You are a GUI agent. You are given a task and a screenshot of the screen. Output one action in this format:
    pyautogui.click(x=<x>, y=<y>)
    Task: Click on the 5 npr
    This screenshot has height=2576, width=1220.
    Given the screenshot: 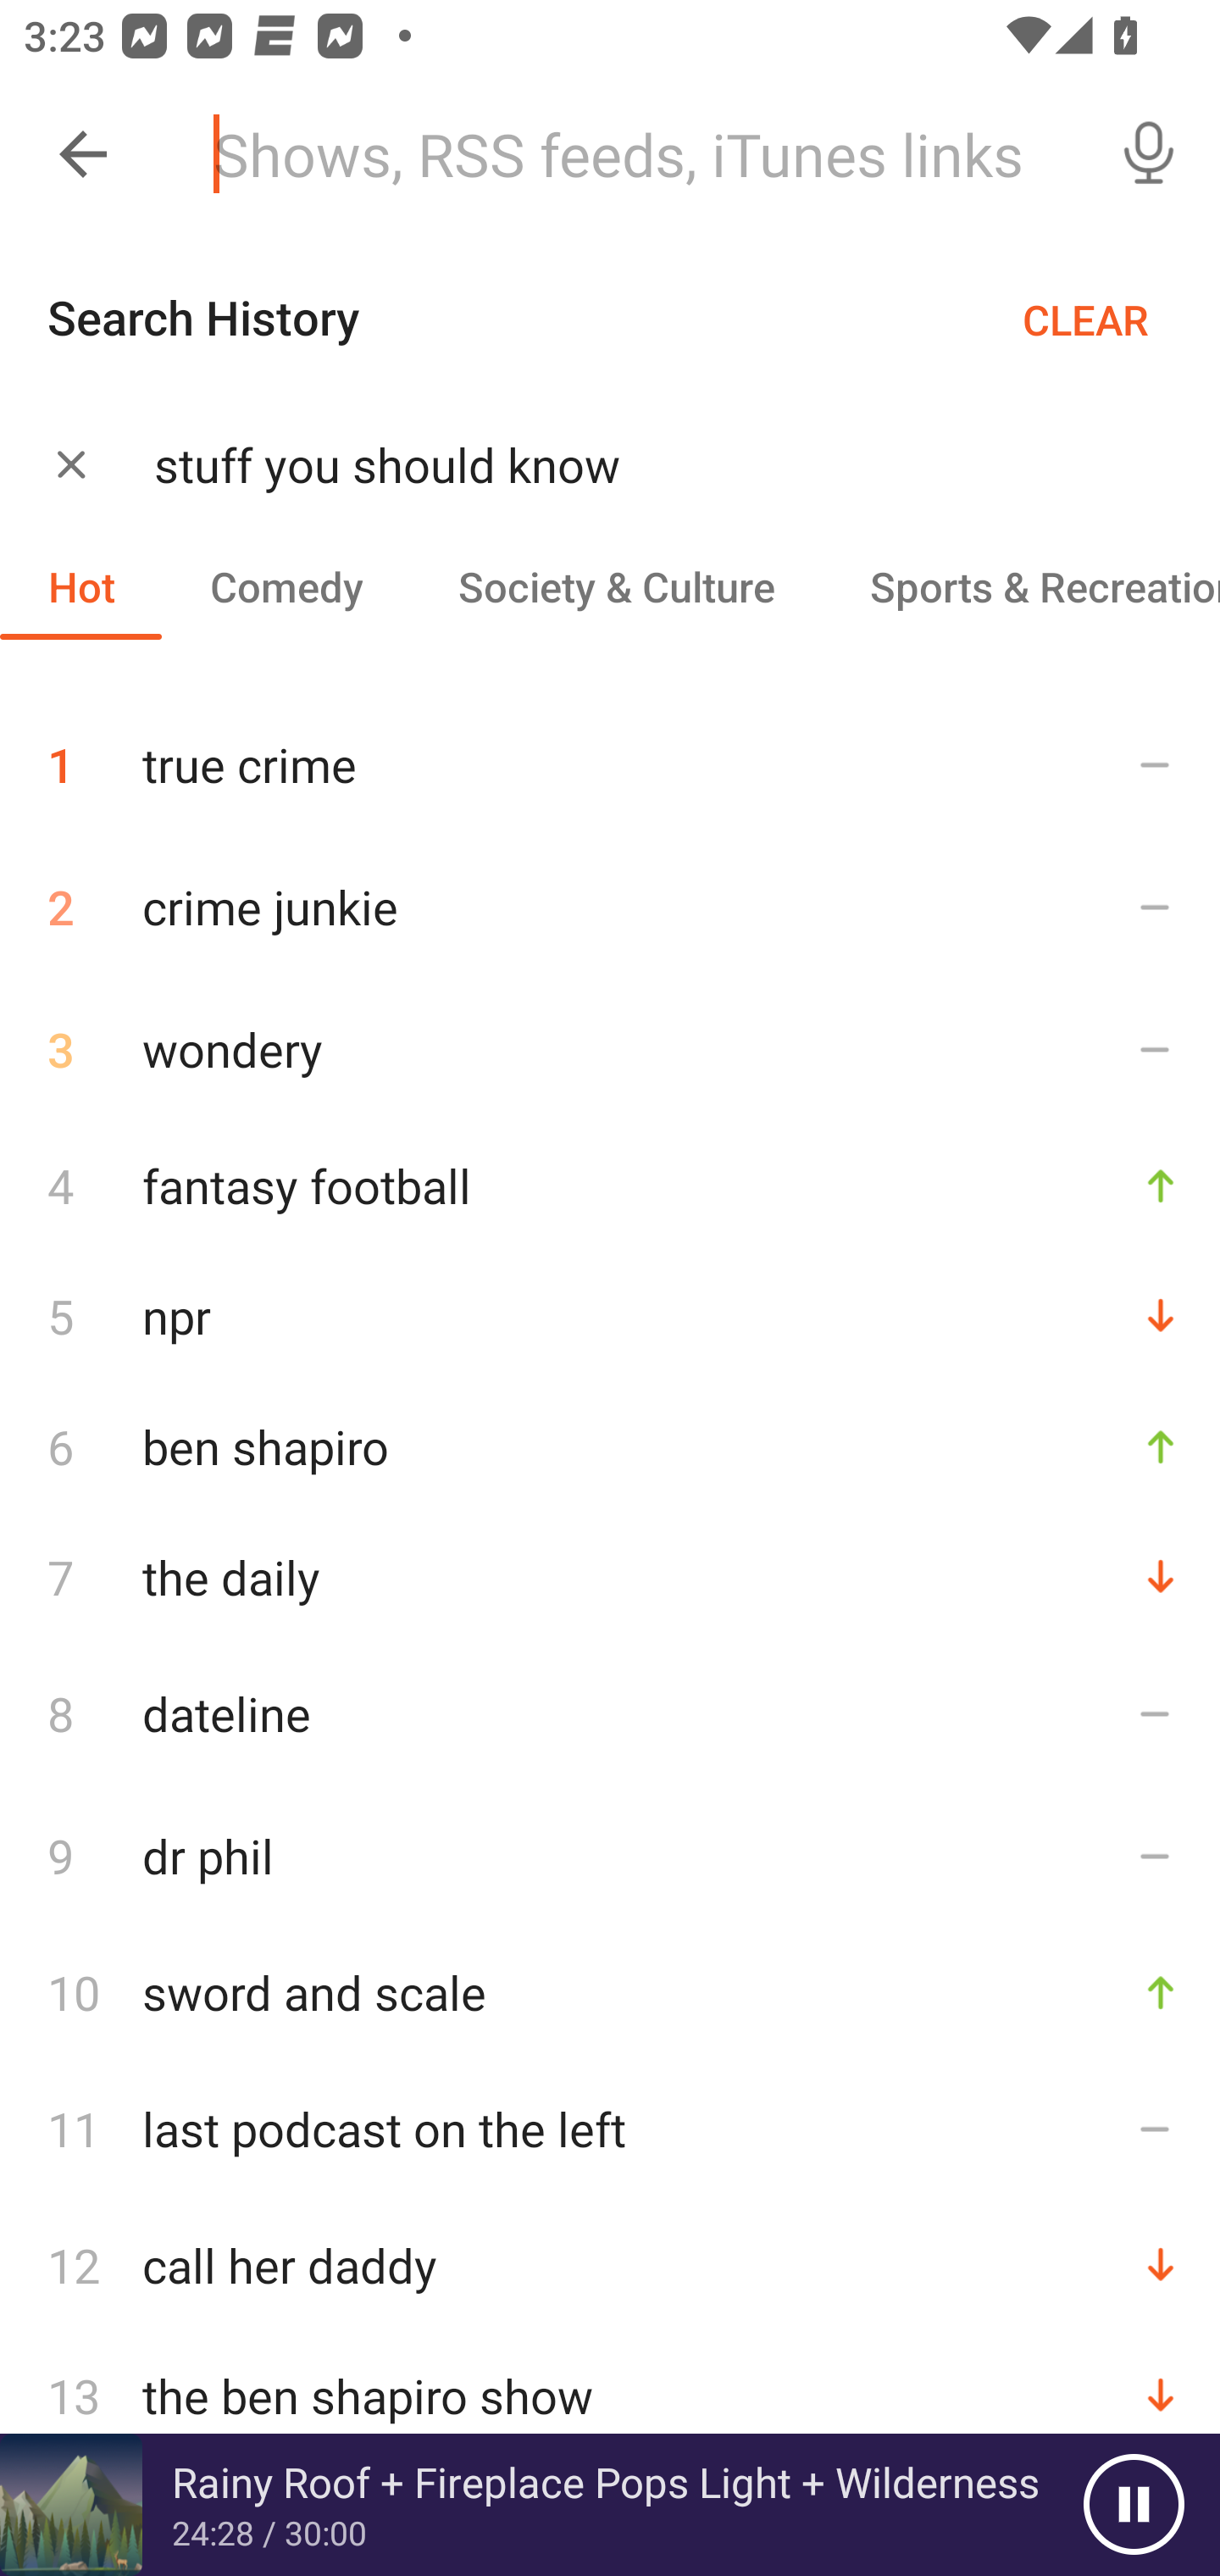 What is the action you would take?
    pyautogui.click(x=610, y=1316)
    